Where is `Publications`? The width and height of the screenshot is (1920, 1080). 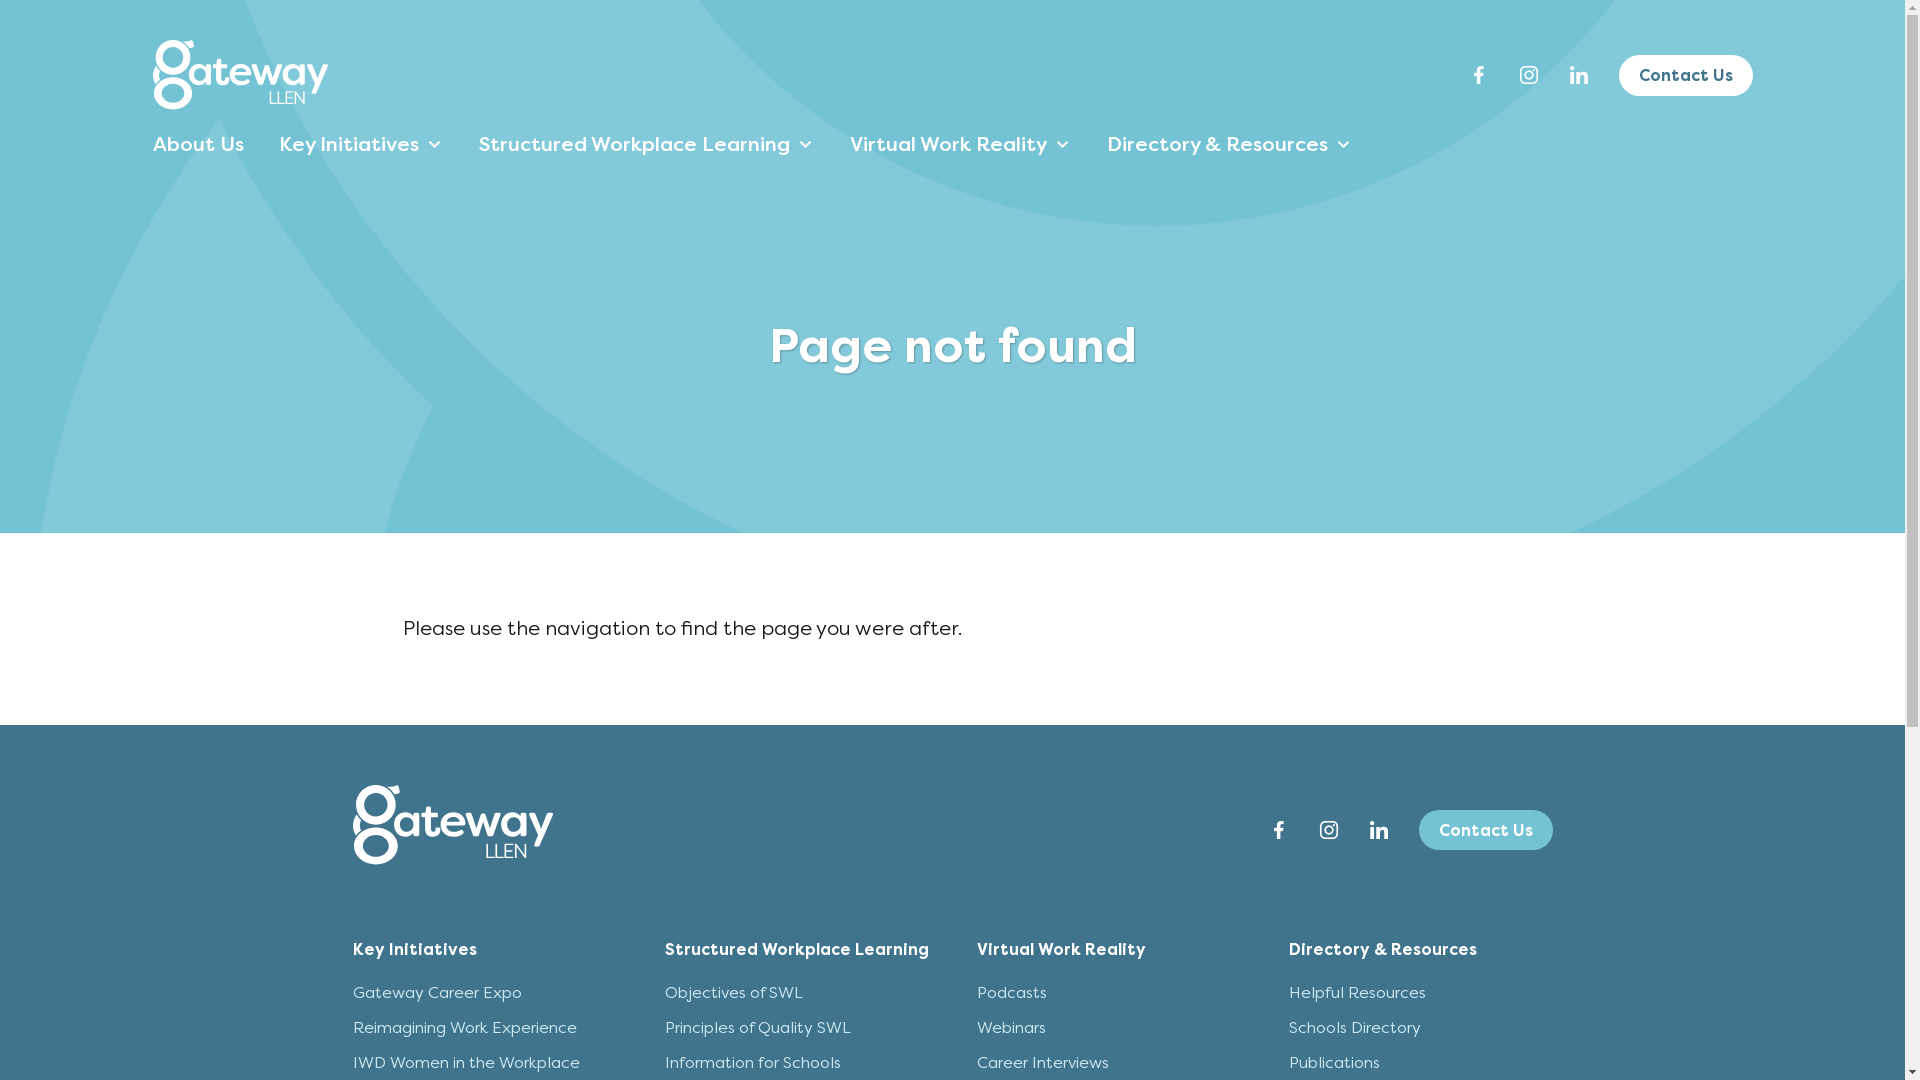 Publications is located at coordinates (1334, 1062).